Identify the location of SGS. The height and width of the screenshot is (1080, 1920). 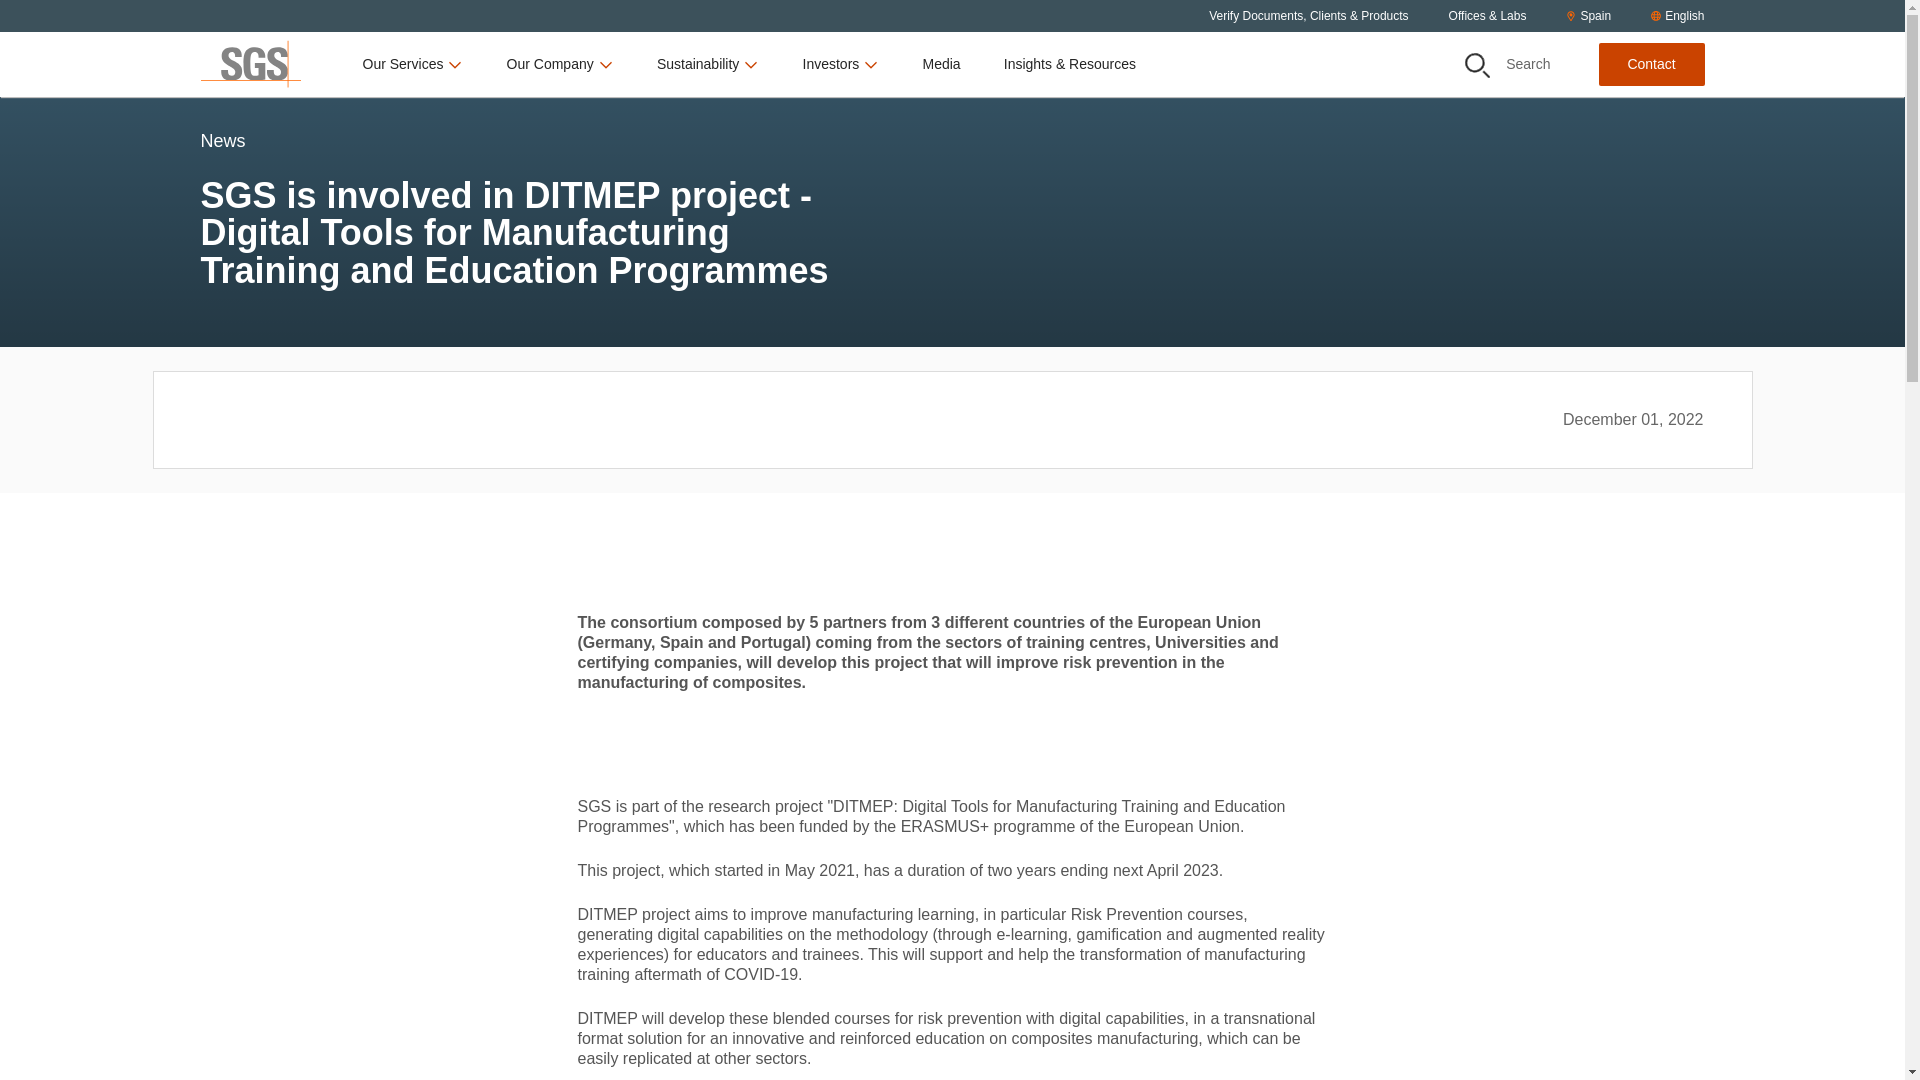
(249, 64).